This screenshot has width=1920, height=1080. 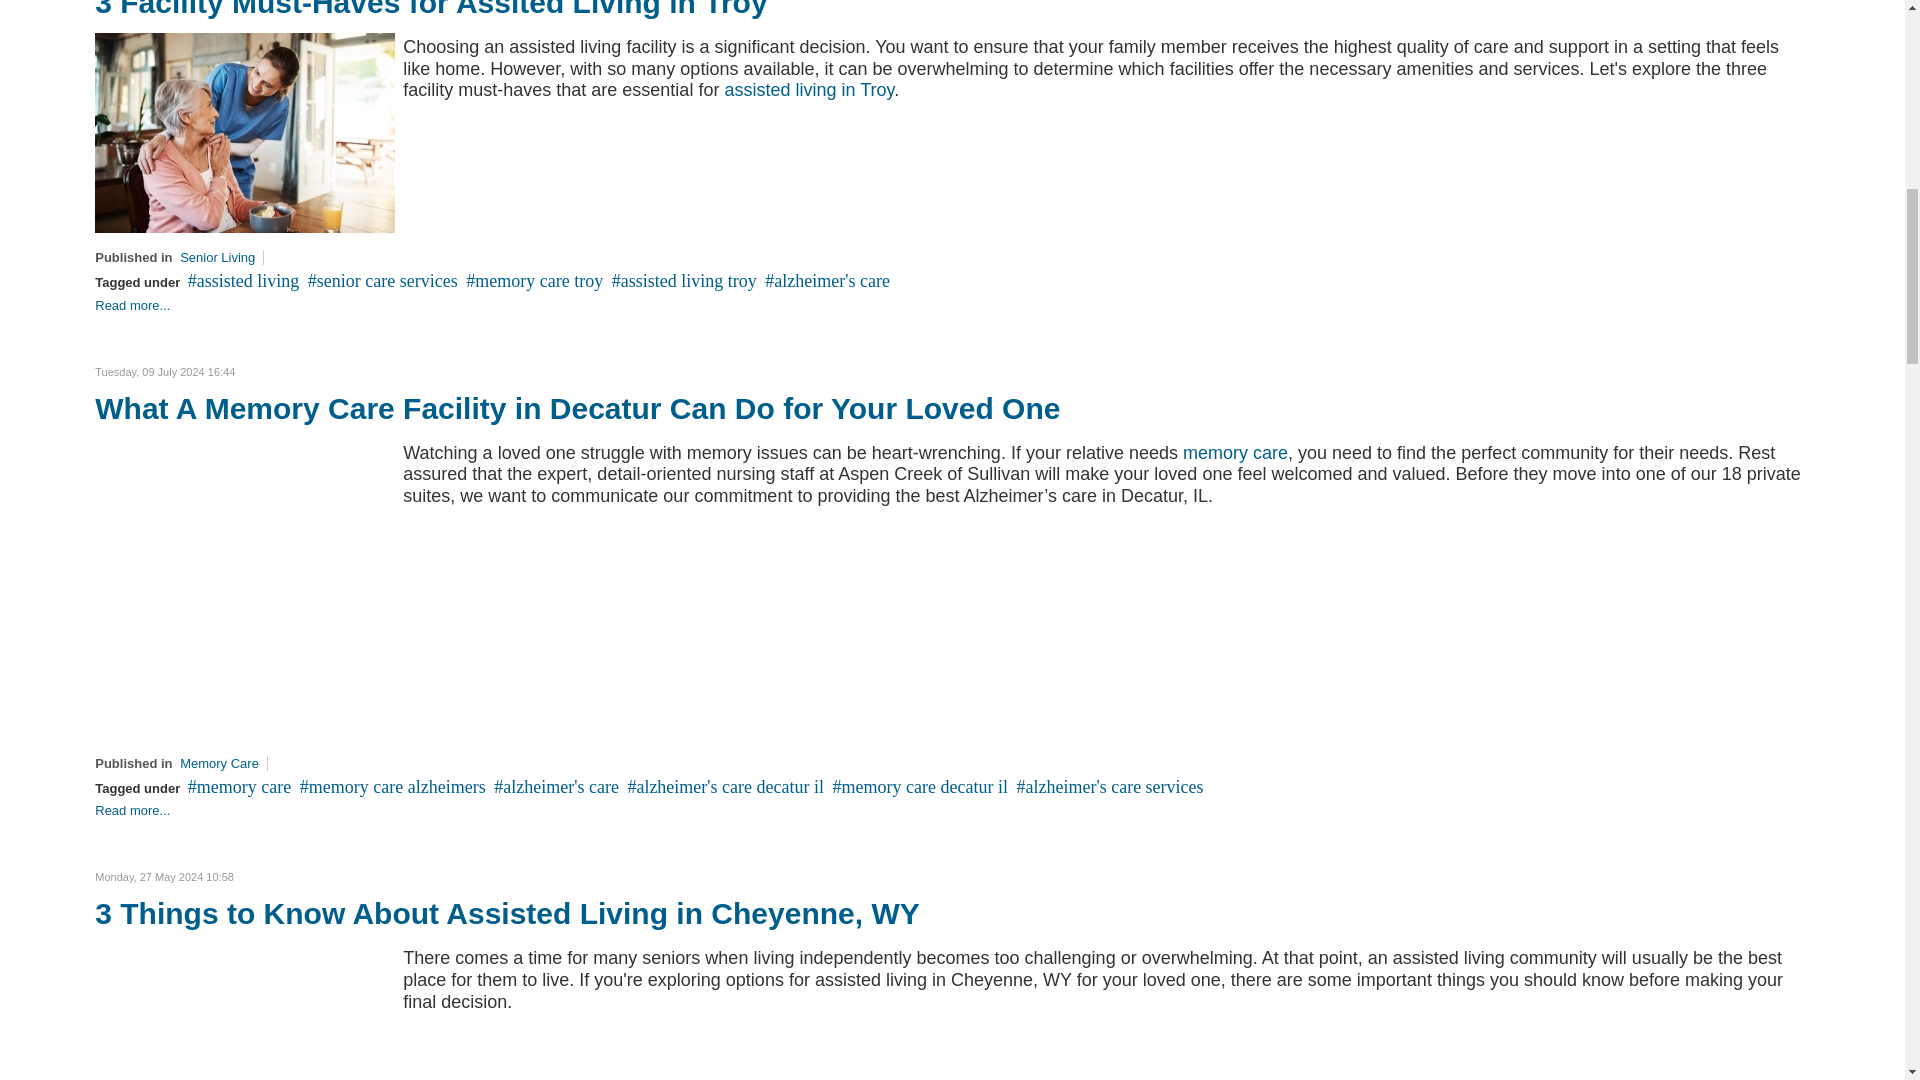 I want to click on 3 Facility Must-Haves for Assited Living in Troy, so click(x=430, y=10).